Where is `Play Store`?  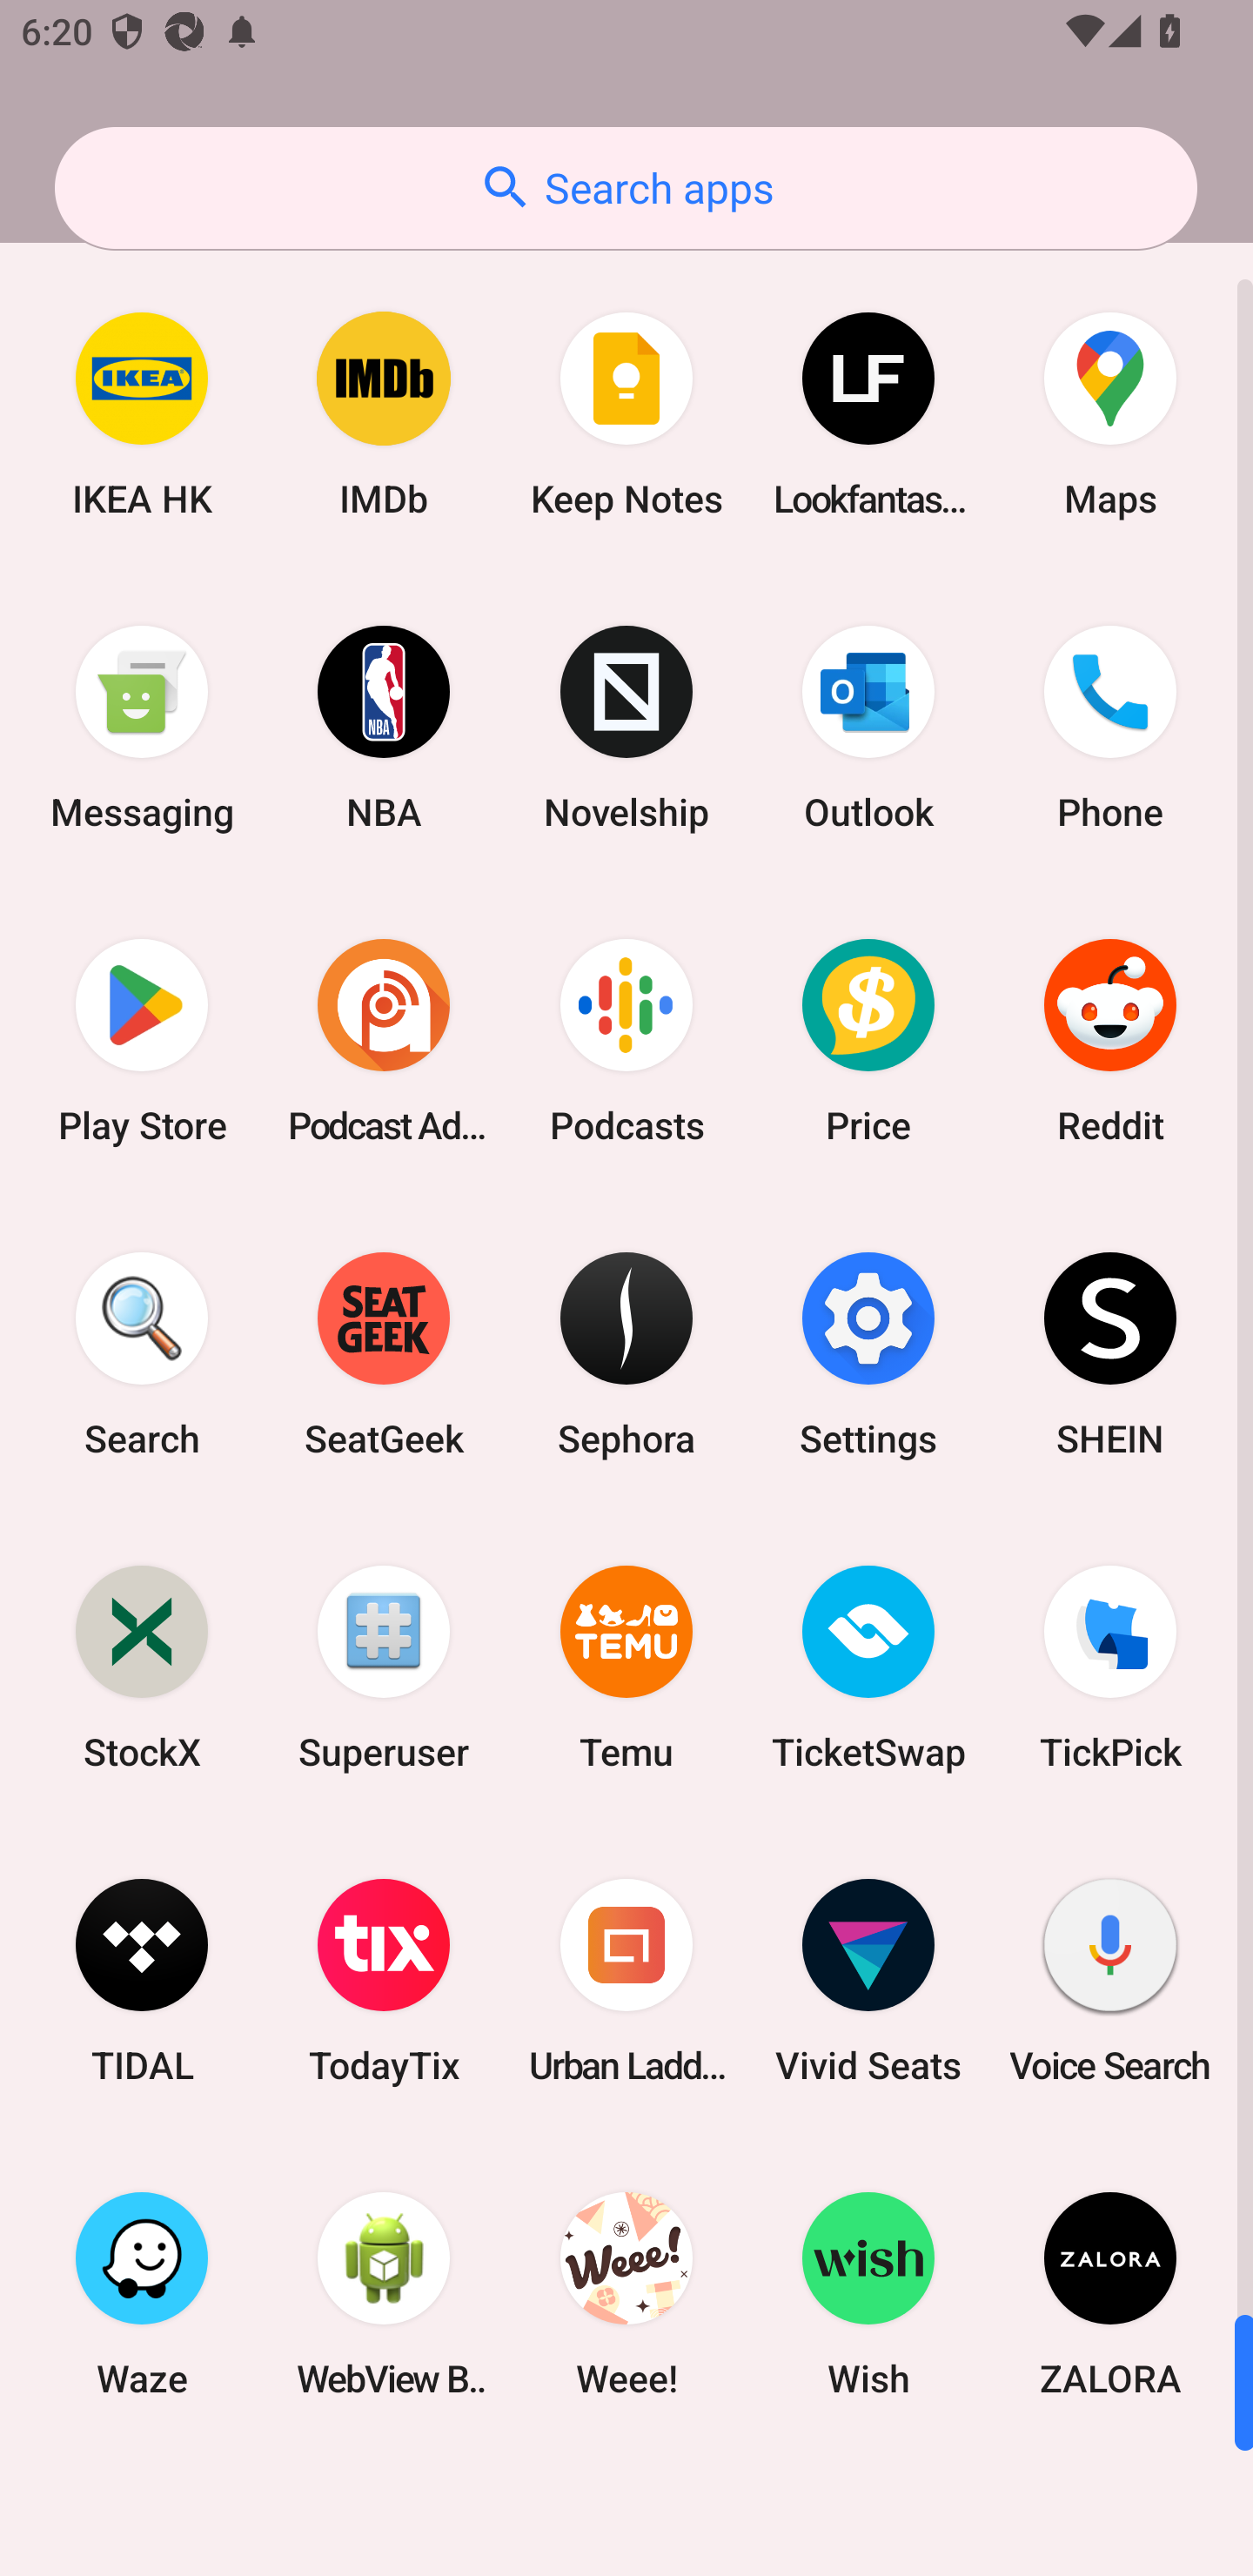
Play Store is located at coordinates (142, 1041).